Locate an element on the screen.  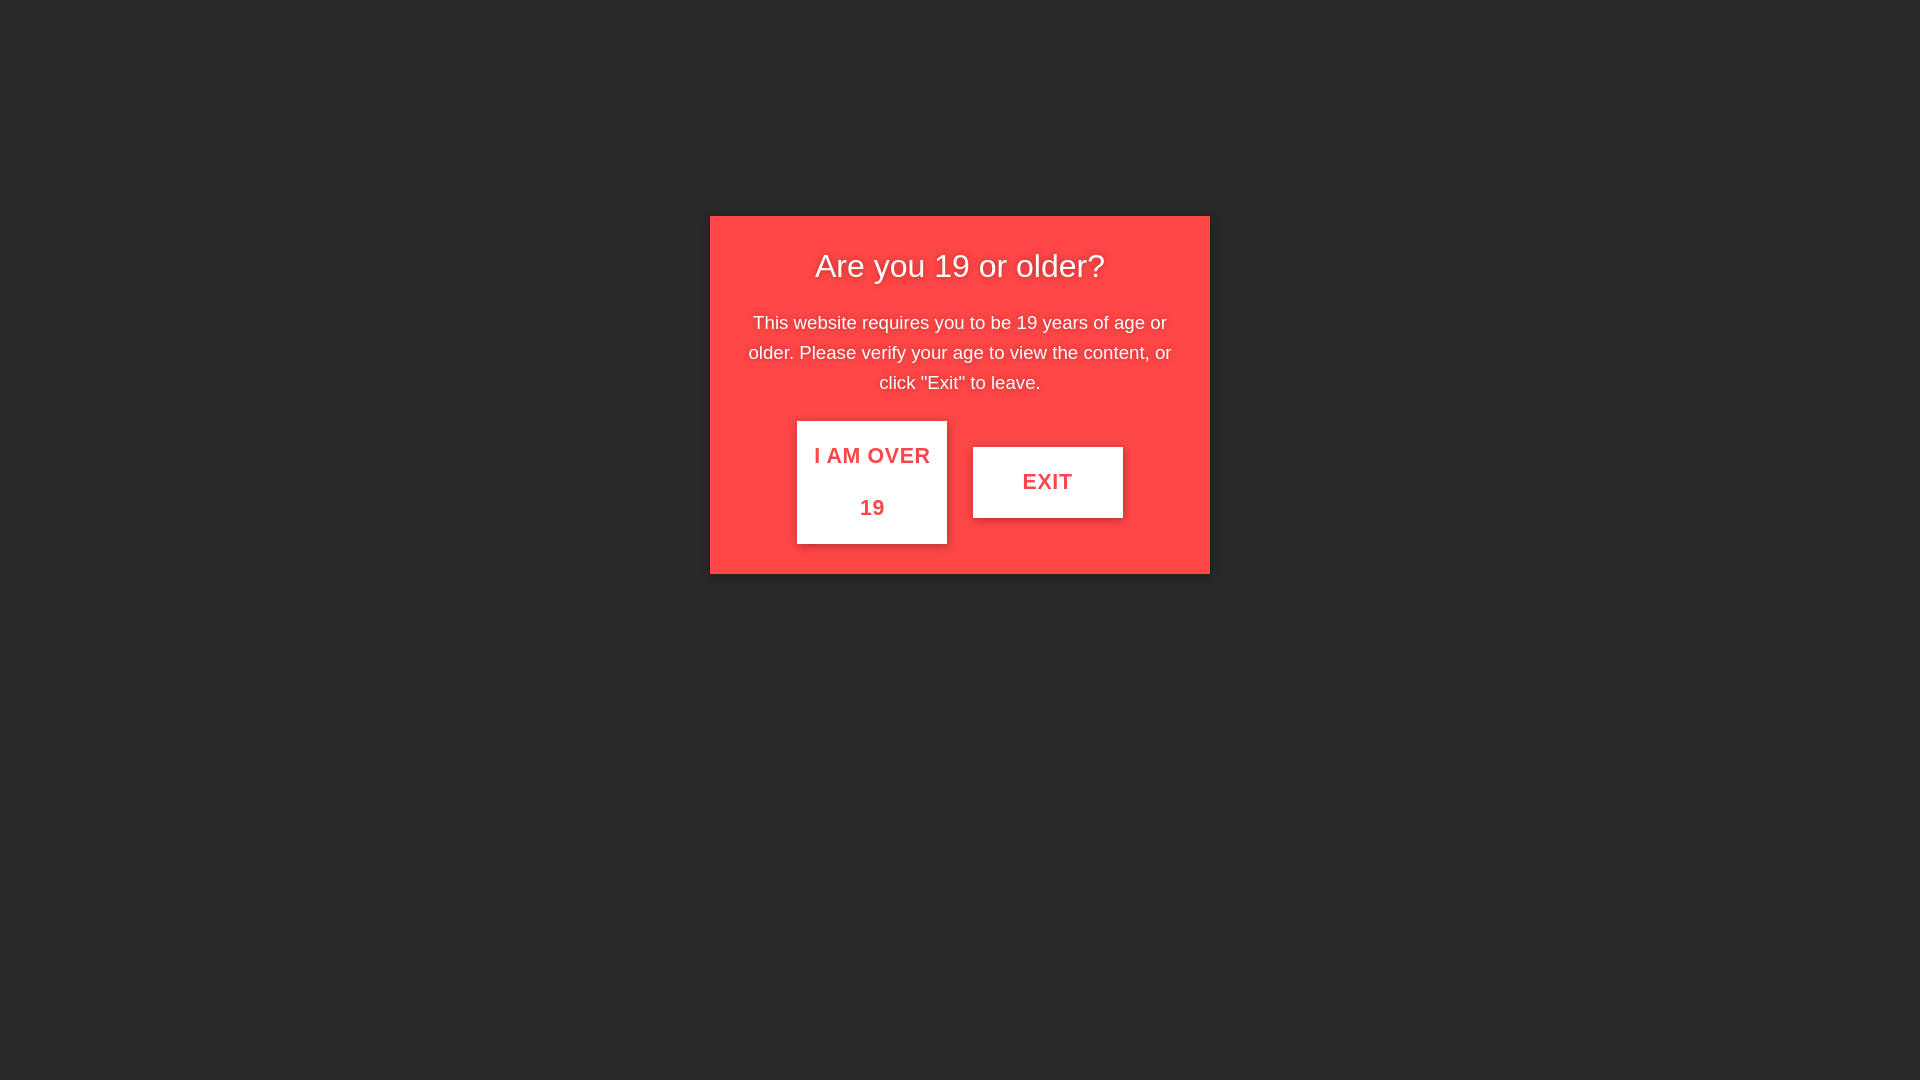
MUSHROOMS is located at coordinates (907, 190).